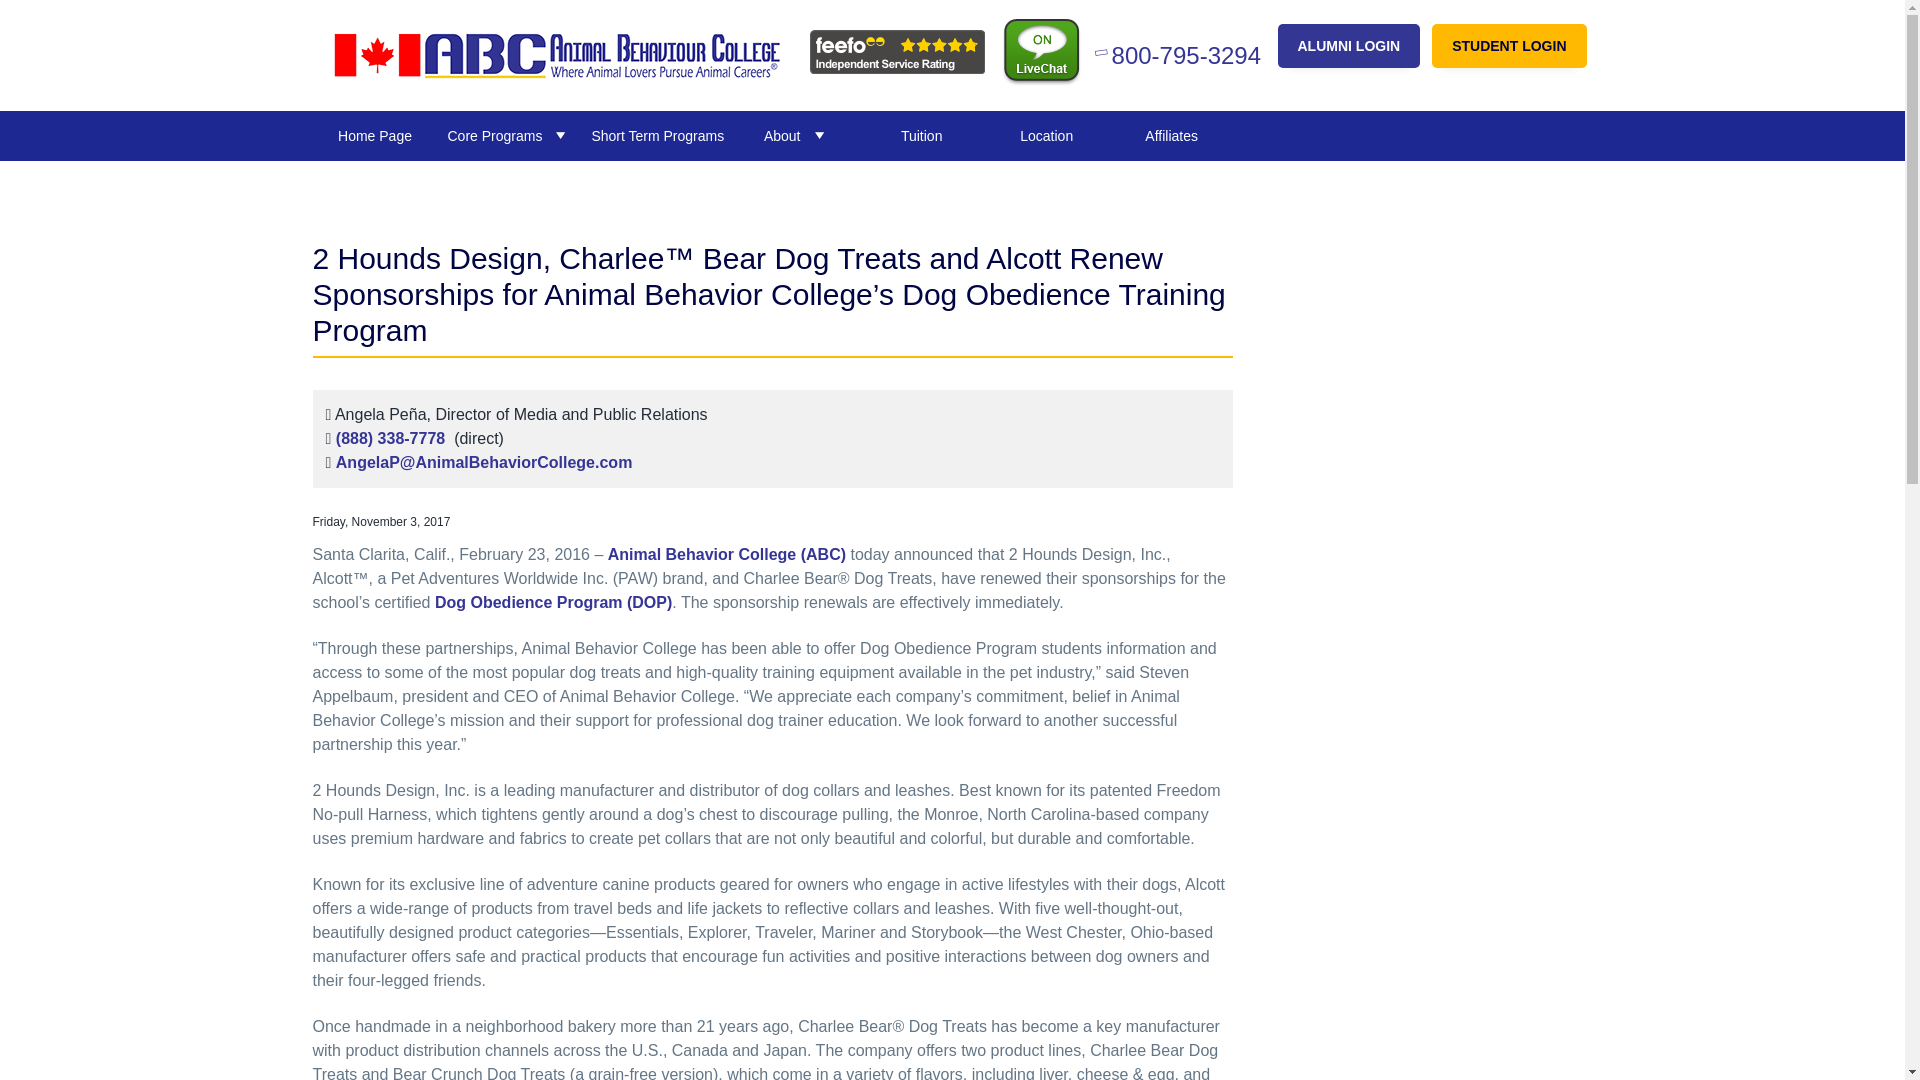 The width and height of the screenshot is (1920, 1080). What do you see at coordinates (920, 136) in the screenshot?
I see `Tuition` at bounding box center [920, 136].